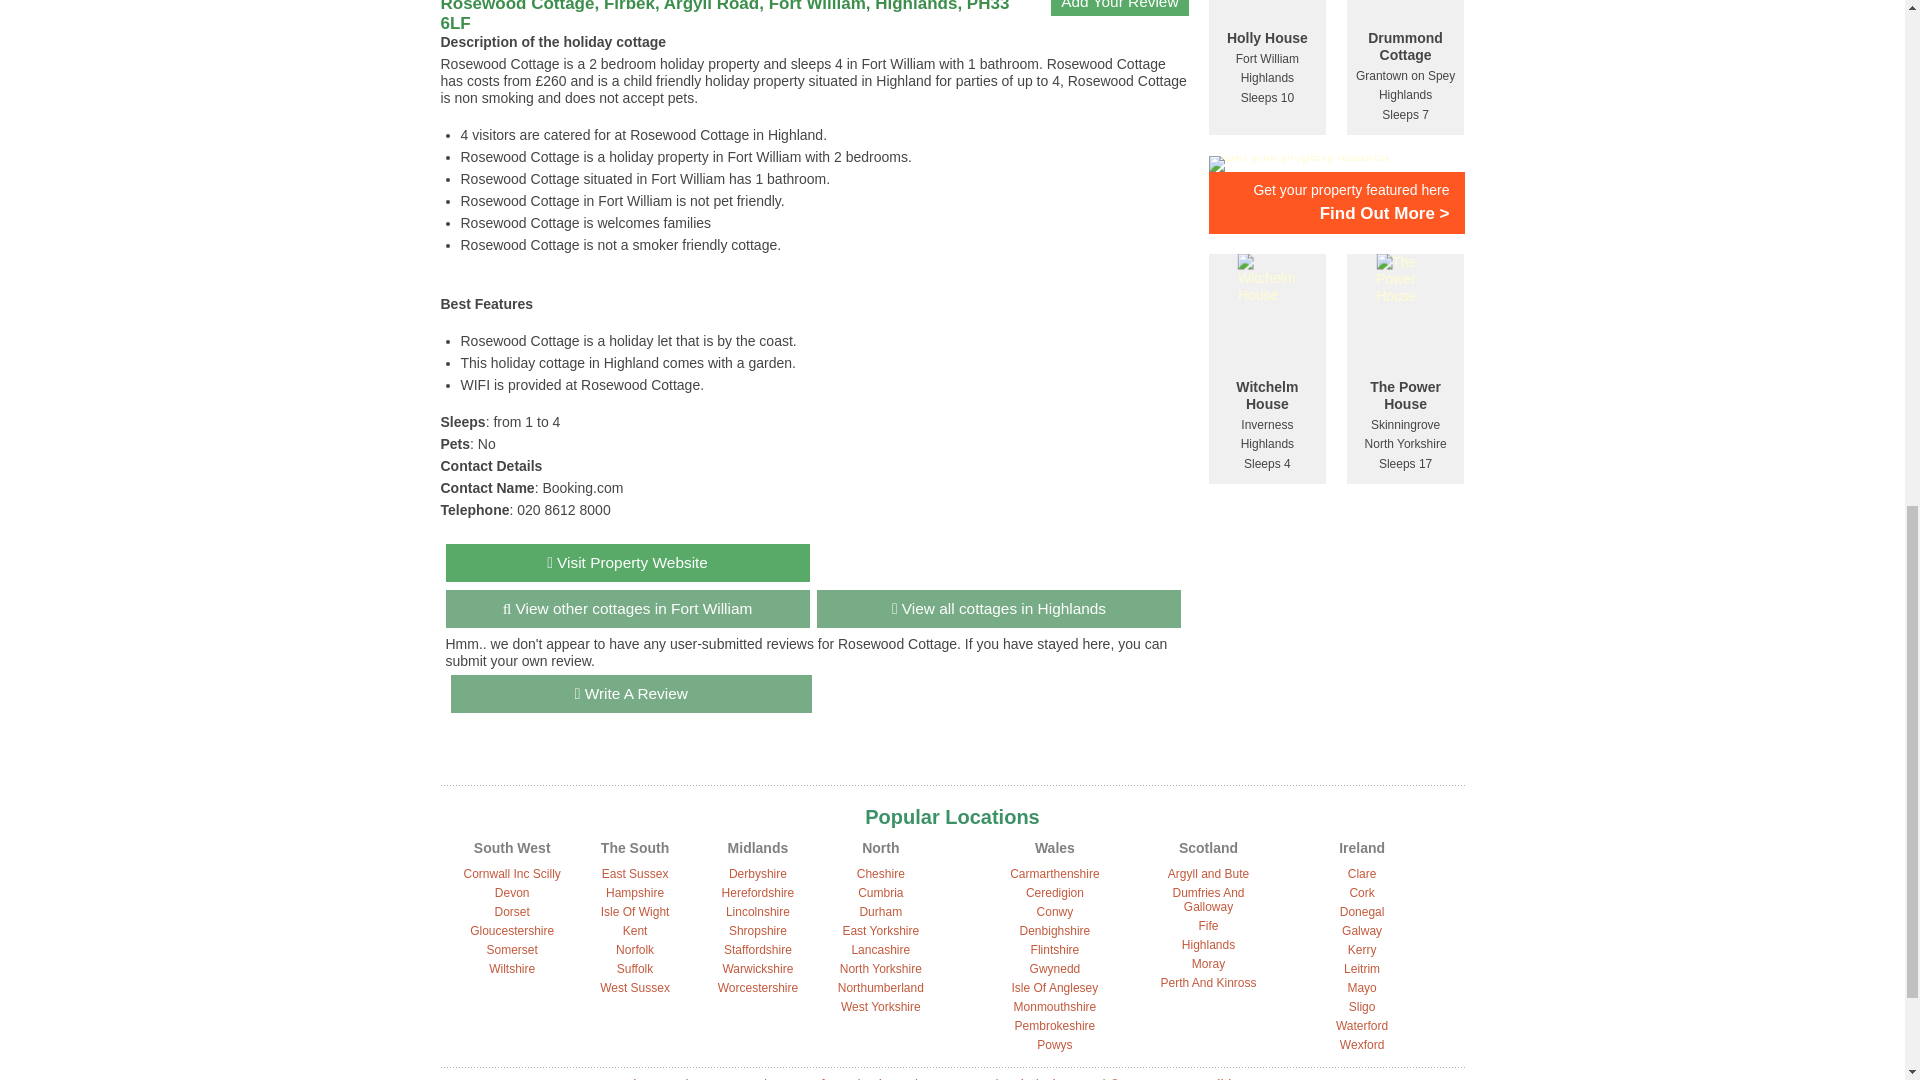  I want to click on View other cottages in Fort William, so click(628, 608).